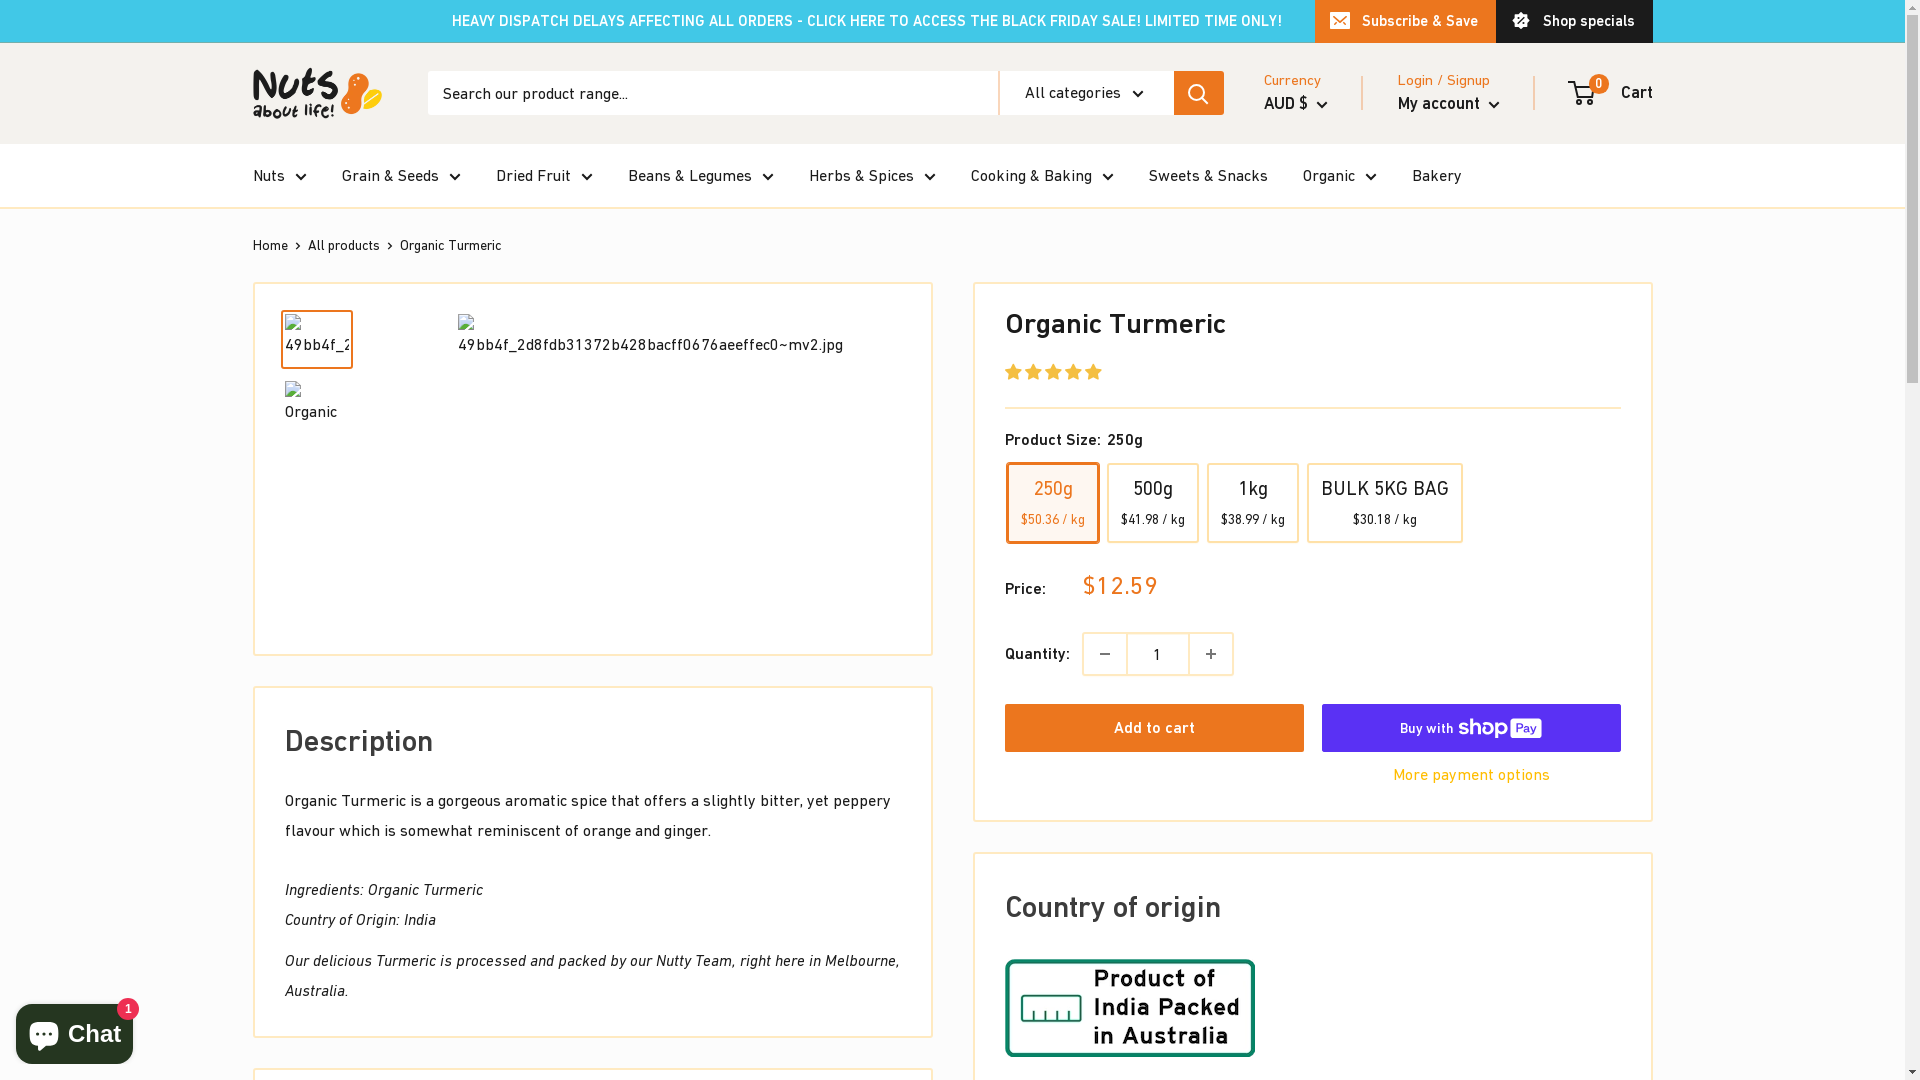 The height and width of the screenshot is (1080, 1920). Describe the element at coordinates (701, 176) in the screenshot. I see `Beans & Legumes` at that location.